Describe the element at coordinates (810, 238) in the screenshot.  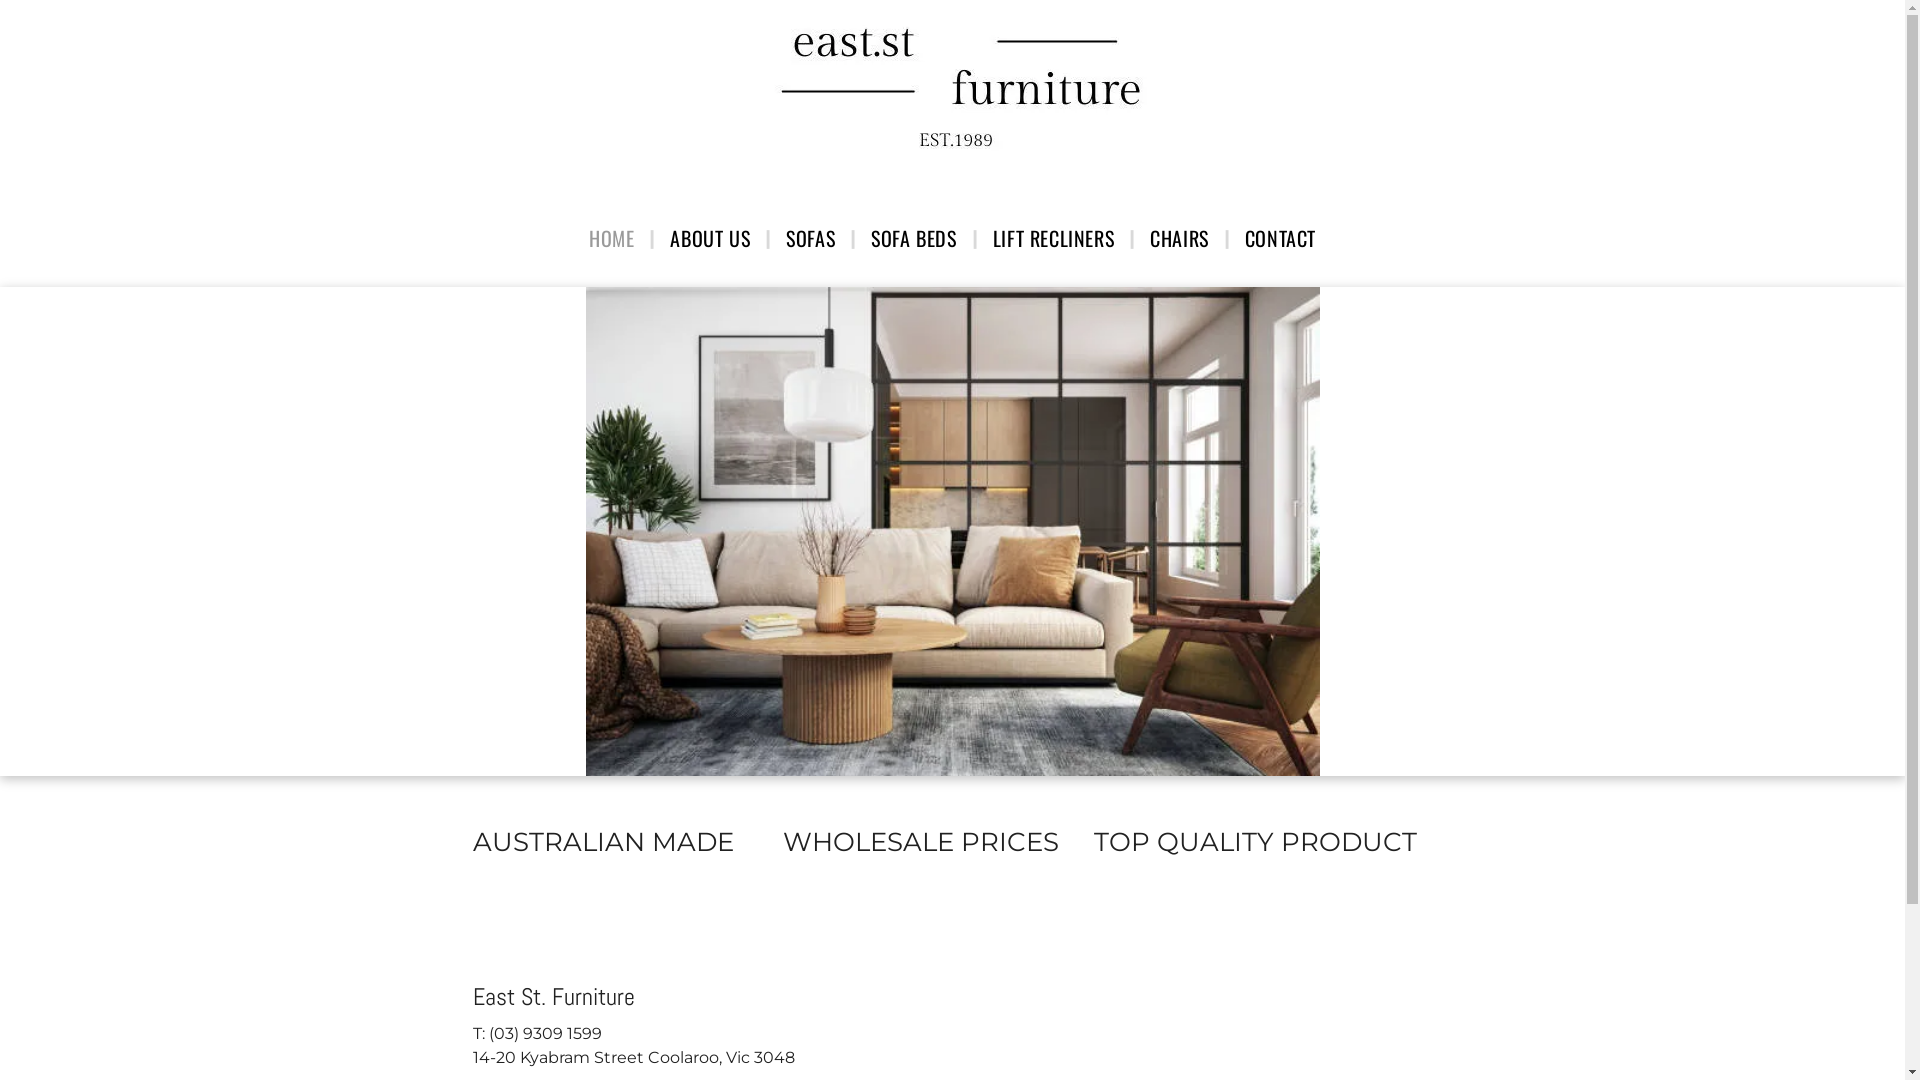
I see `SOFAS` at that location.